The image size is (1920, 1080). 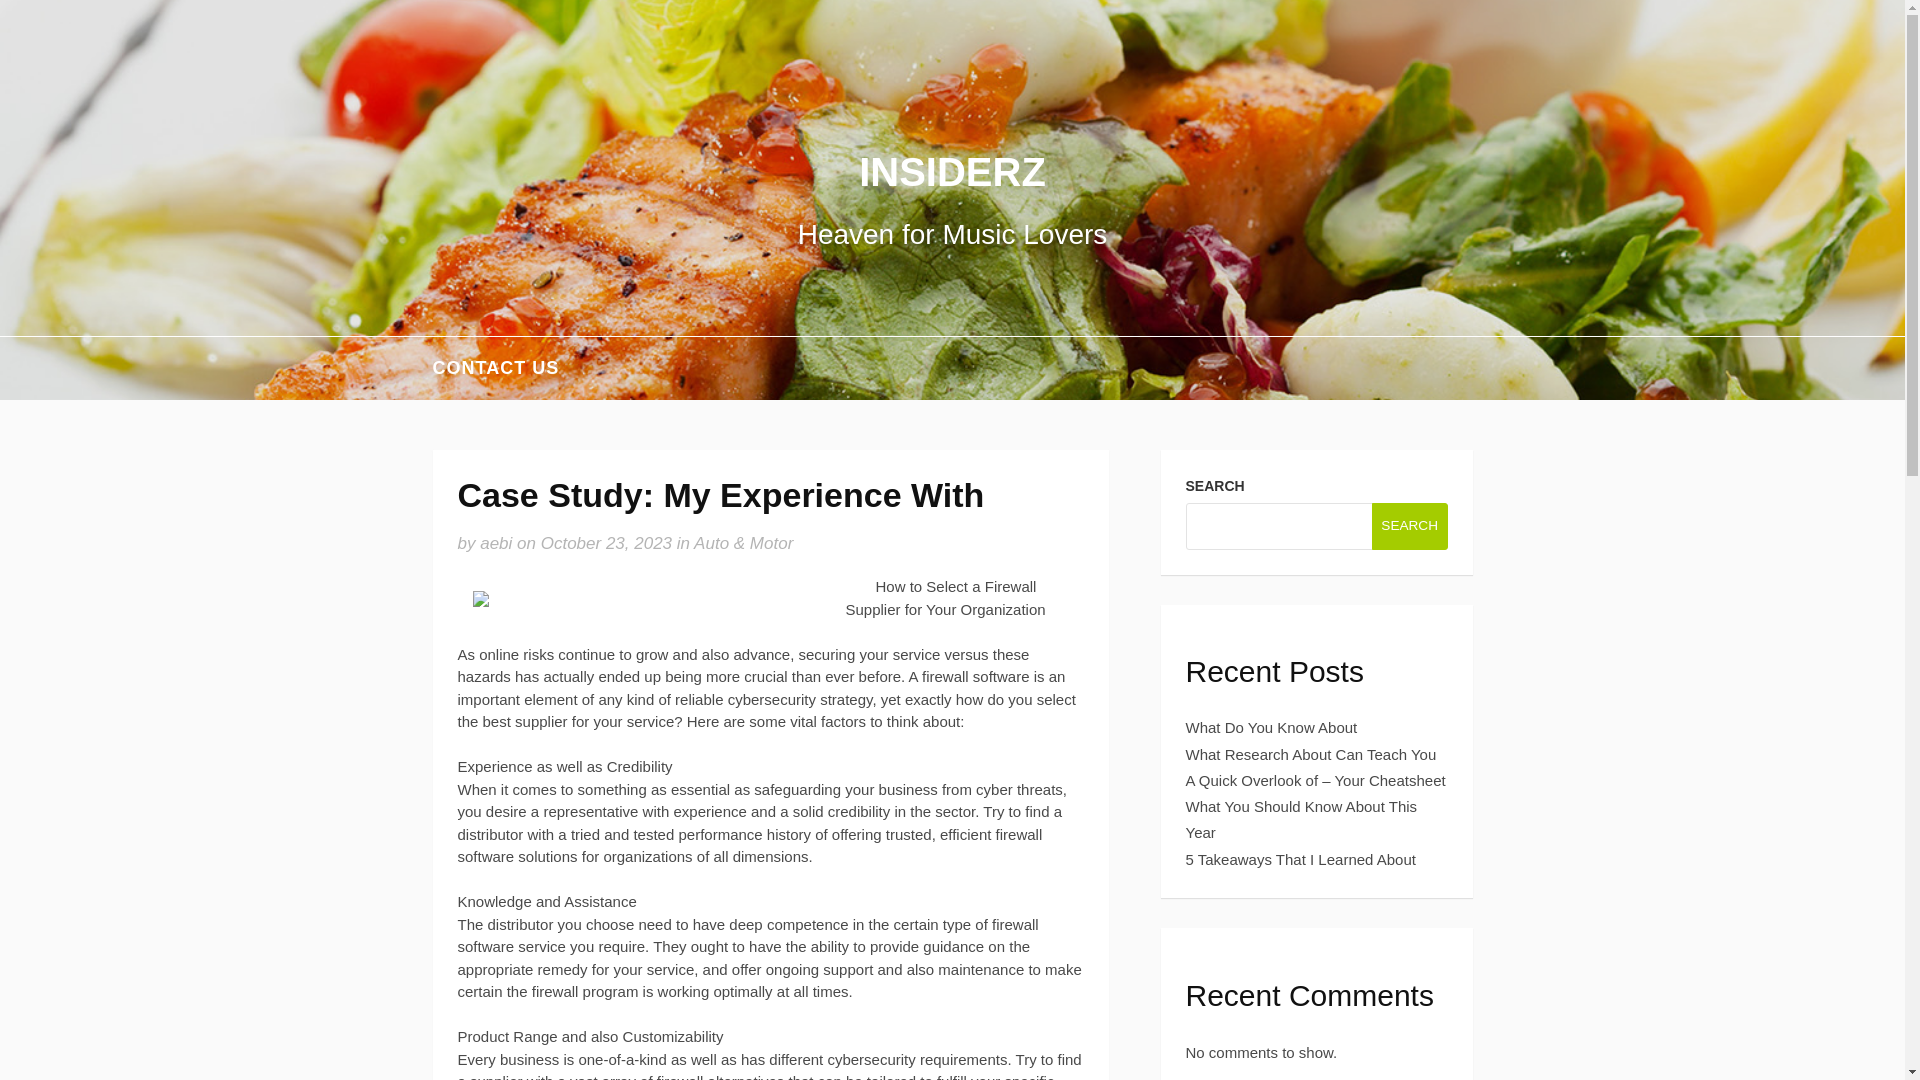 I want to click on 5 Takeaways That I Learned About, so click(x=1301, y=860).